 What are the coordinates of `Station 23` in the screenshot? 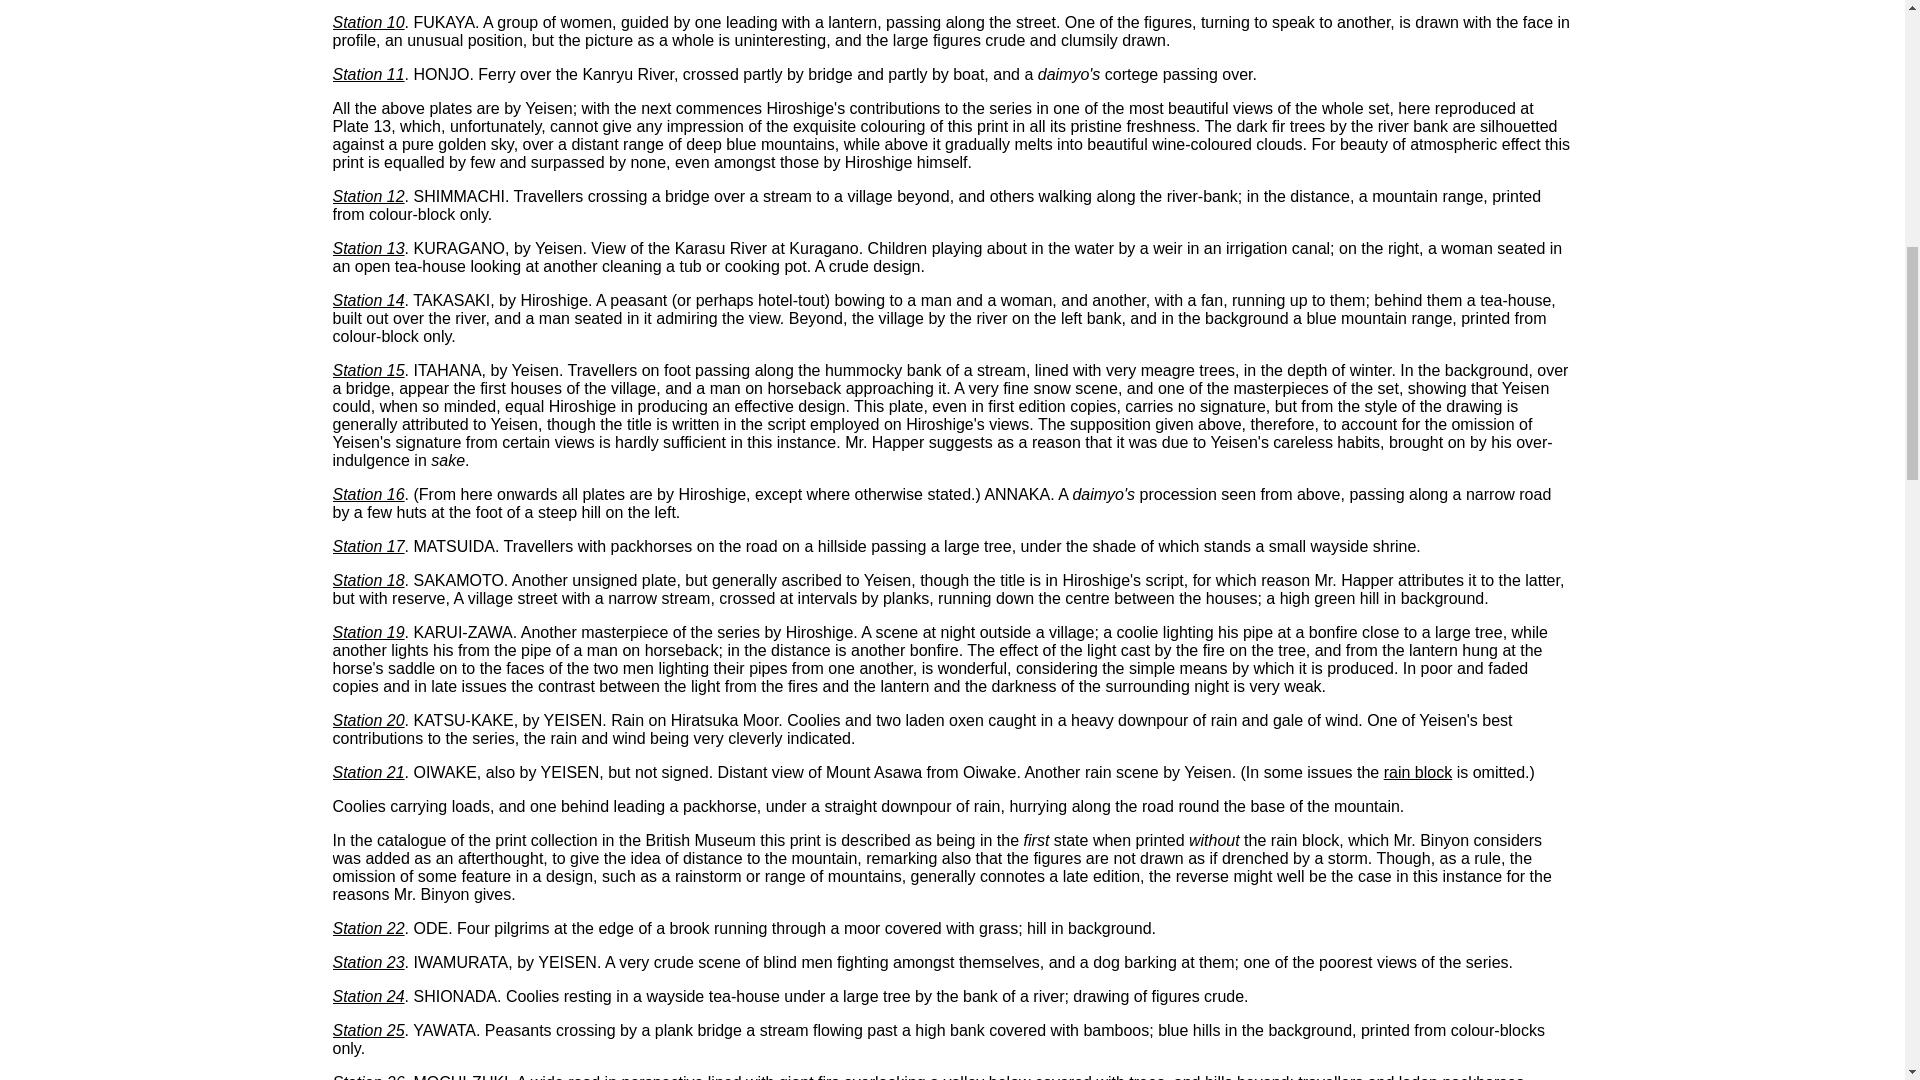 It's located at (368, 962).